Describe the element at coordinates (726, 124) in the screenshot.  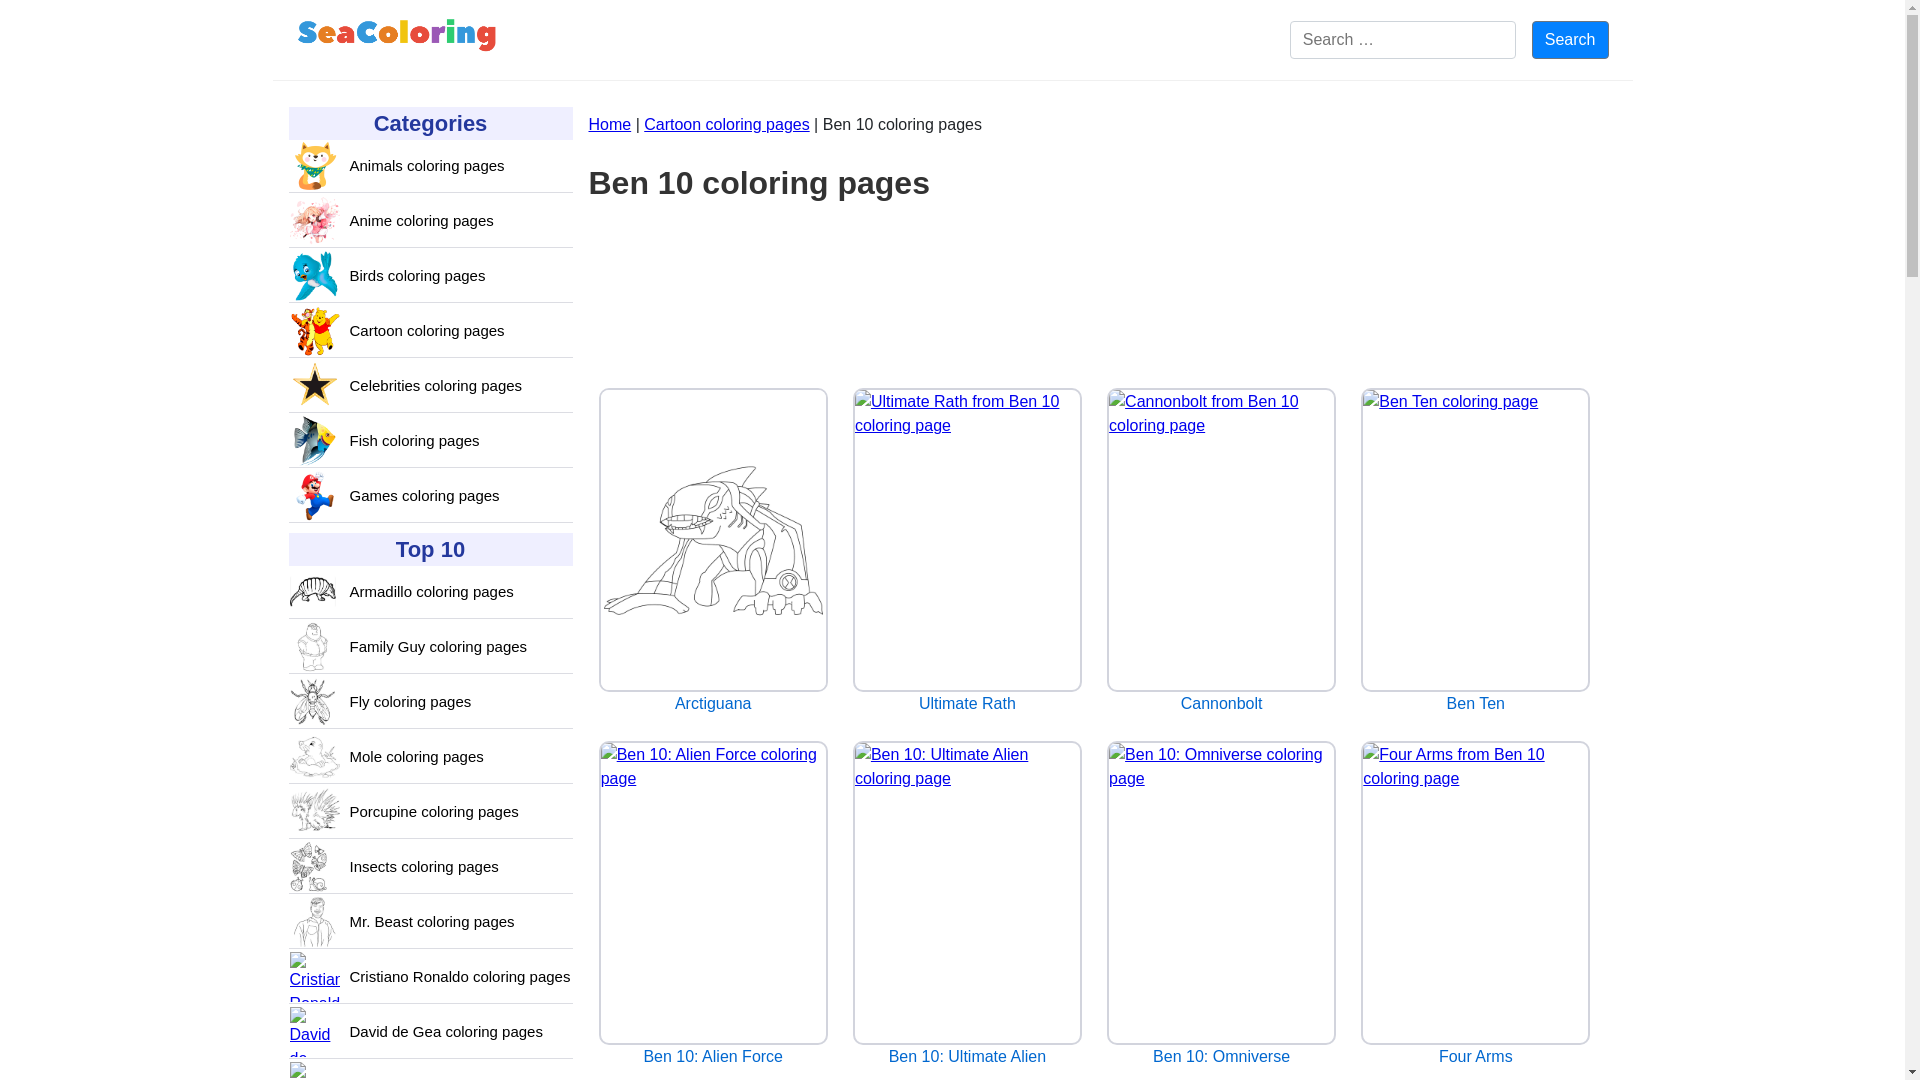
I see `Cartoon coloring pages` at that location.